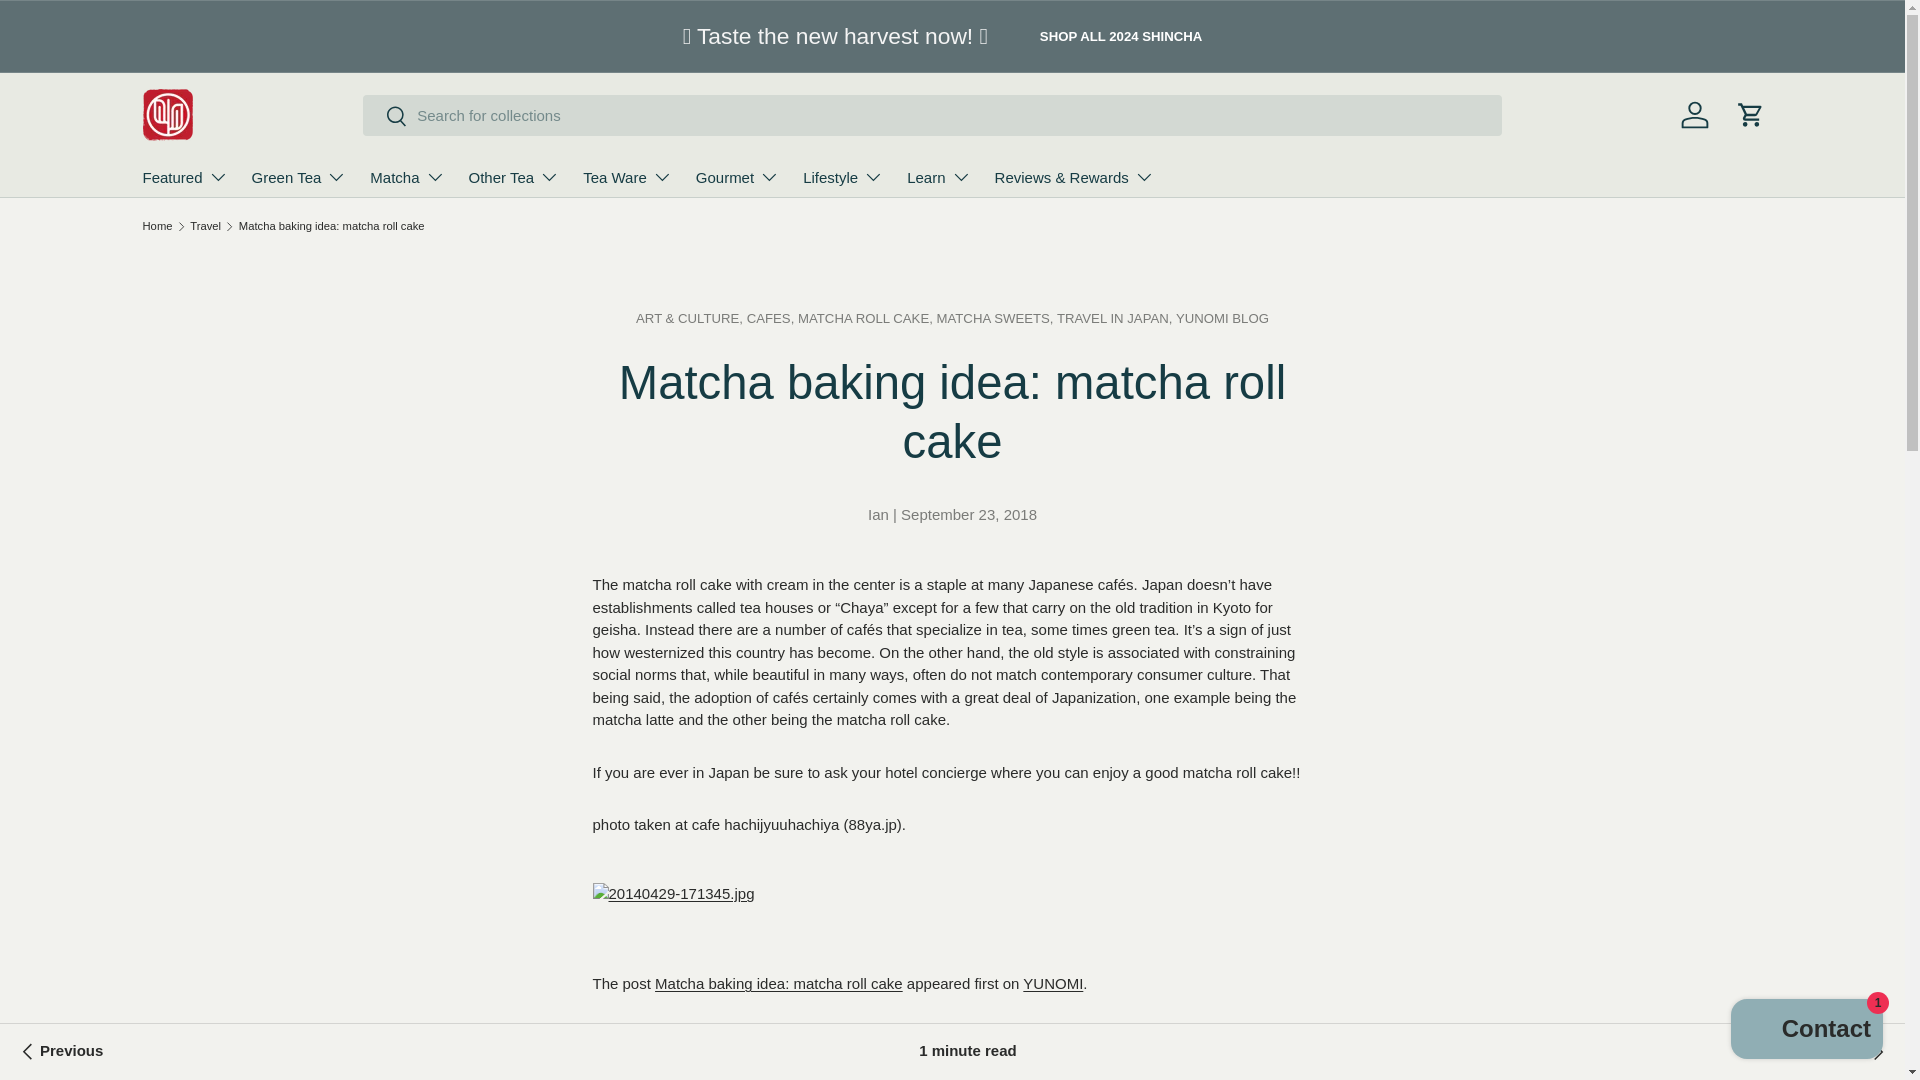 The width and height of the screenshot is (1920, 1080). I want to click on Search, so click(384, 117).